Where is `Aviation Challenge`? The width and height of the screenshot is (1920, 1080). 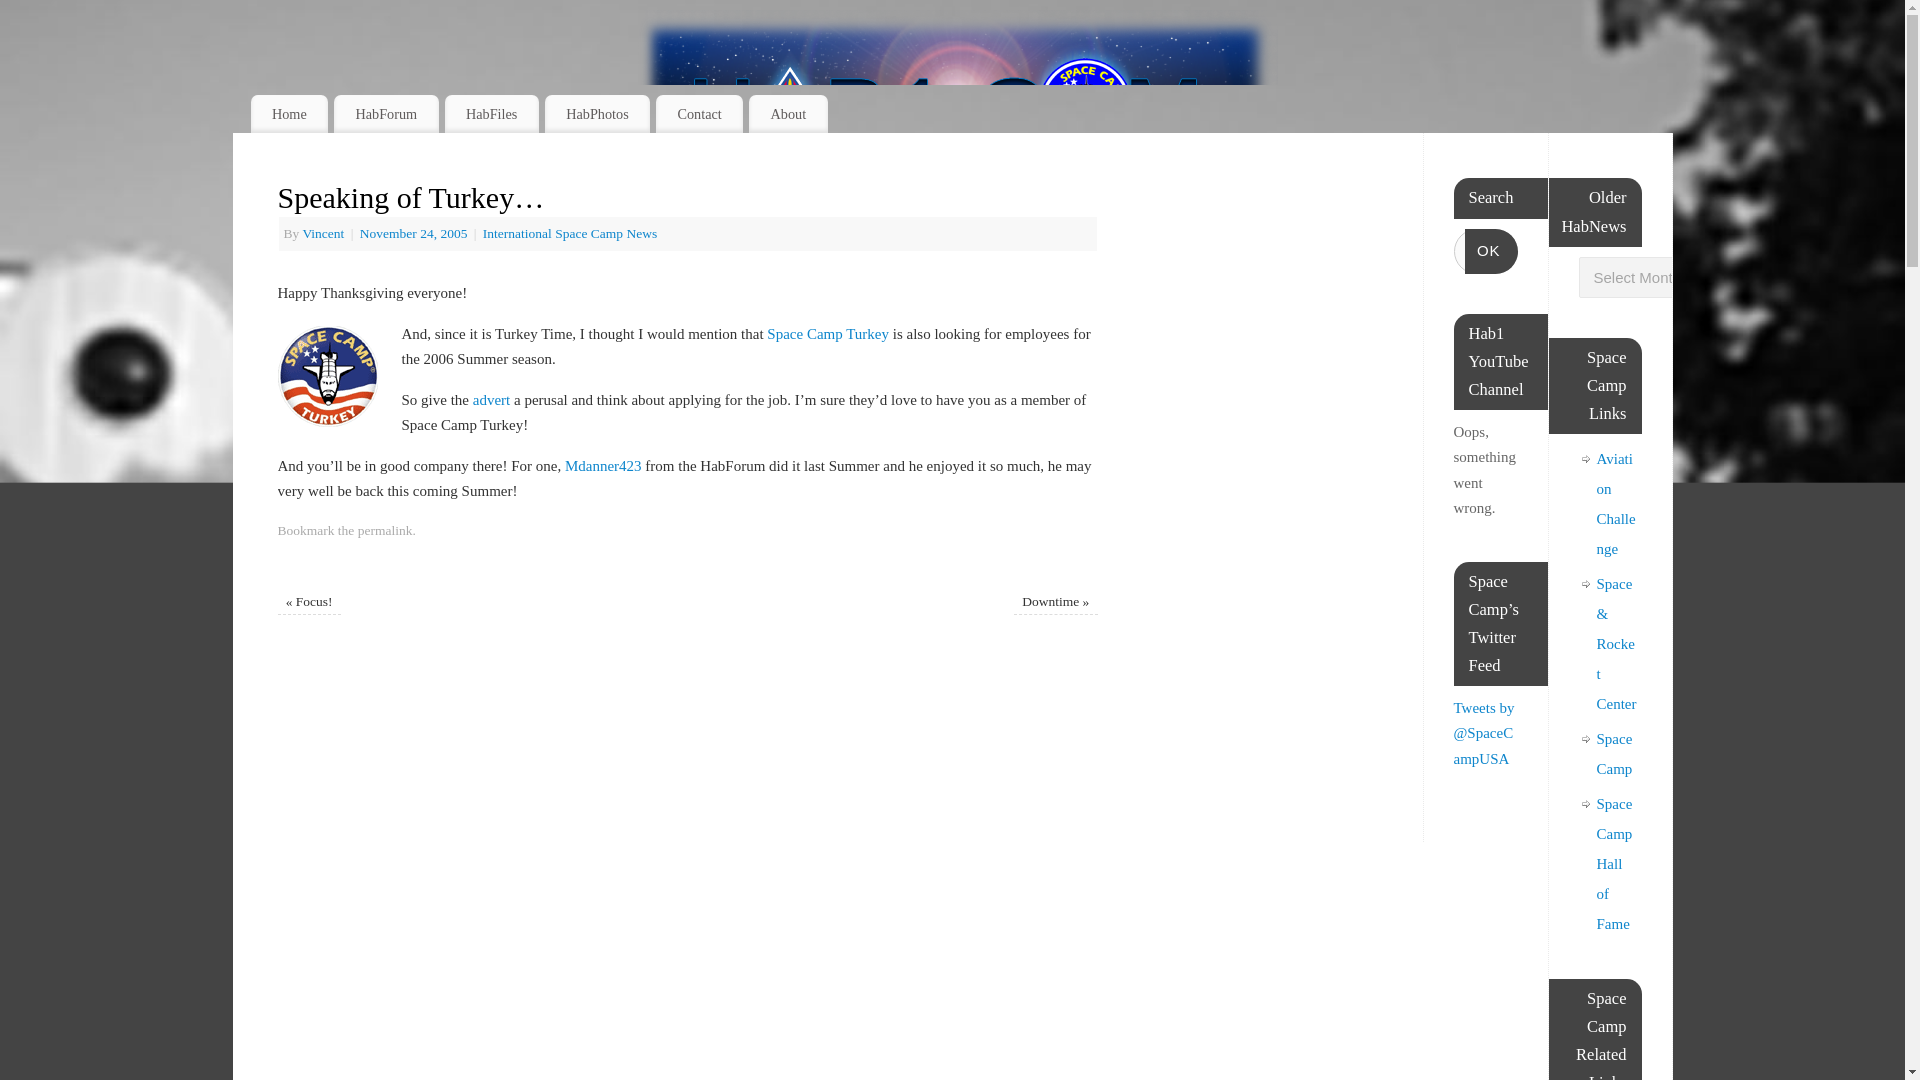
Aviation Challenge is located at coordinates (1615, 504).